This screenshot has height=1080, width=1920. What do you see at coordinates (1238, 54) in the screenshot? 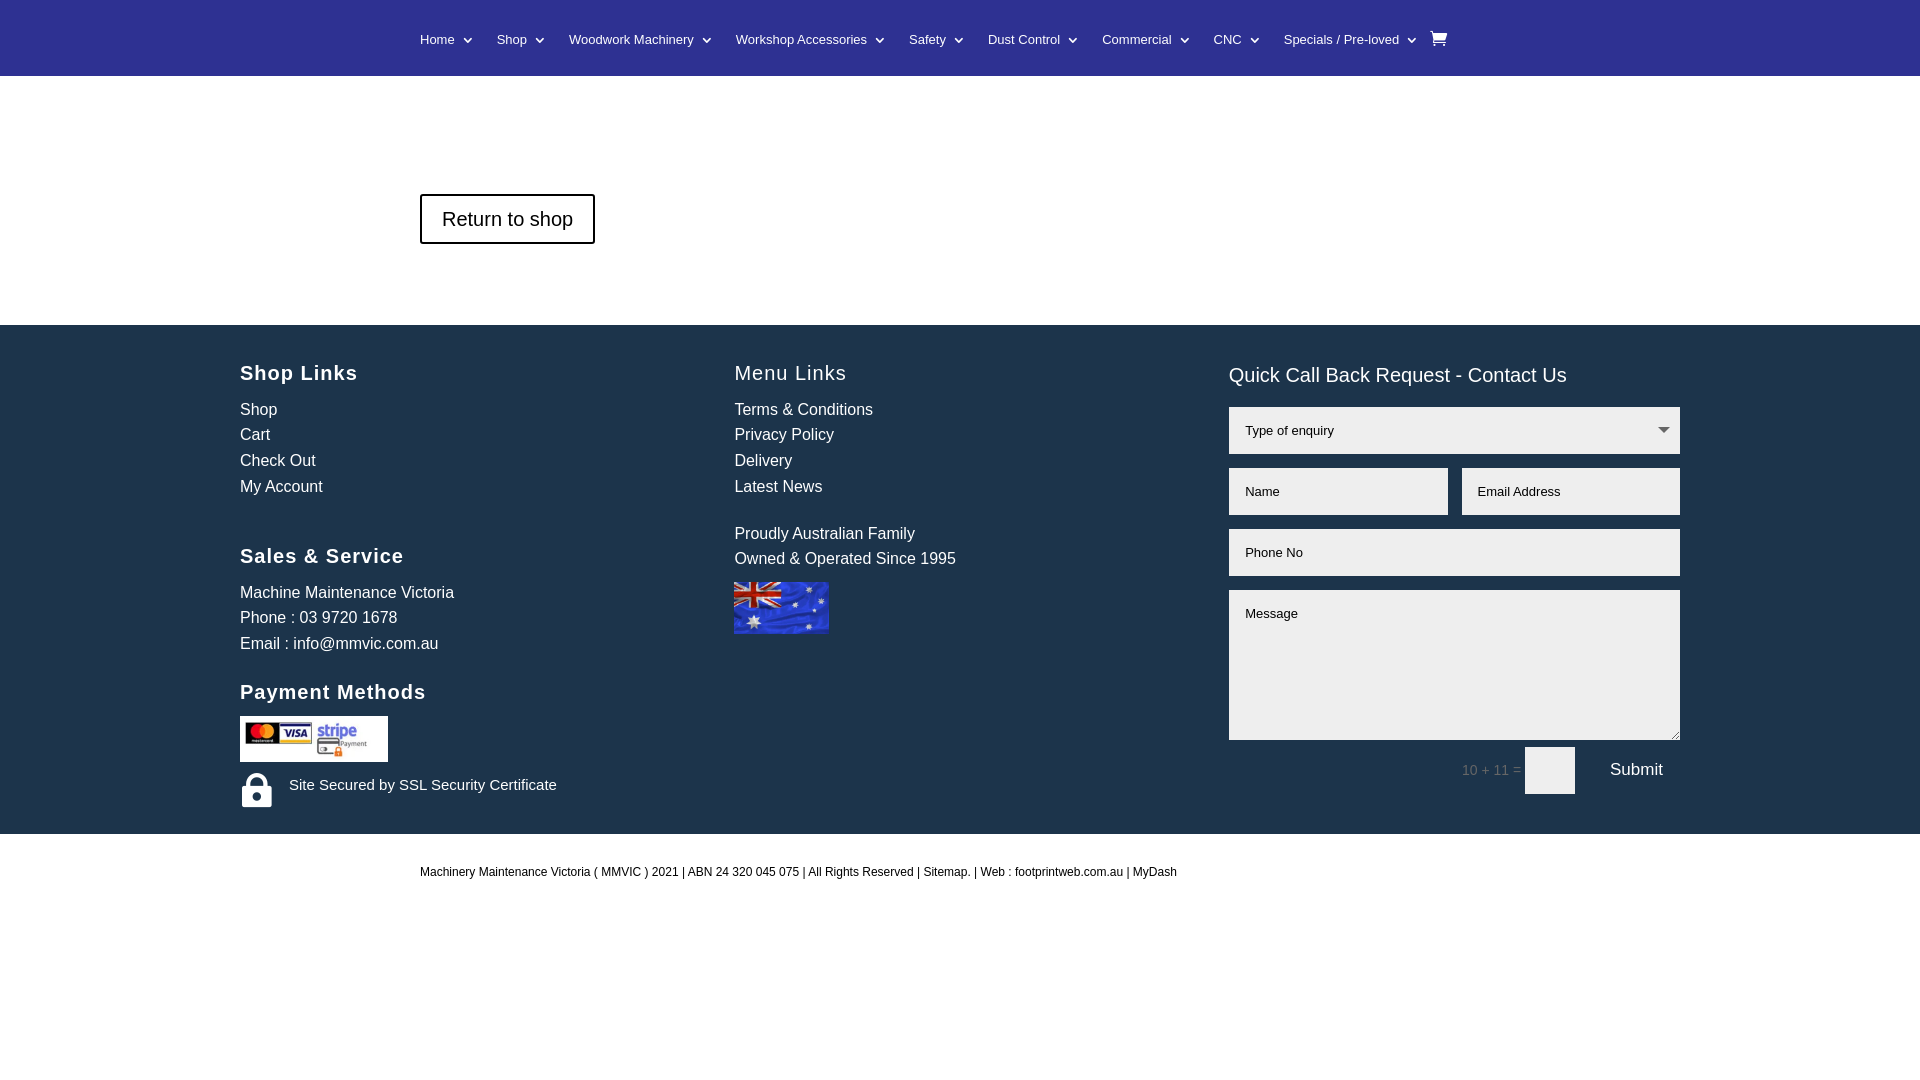
I see `CNC` at bounding box center [1238, 54].